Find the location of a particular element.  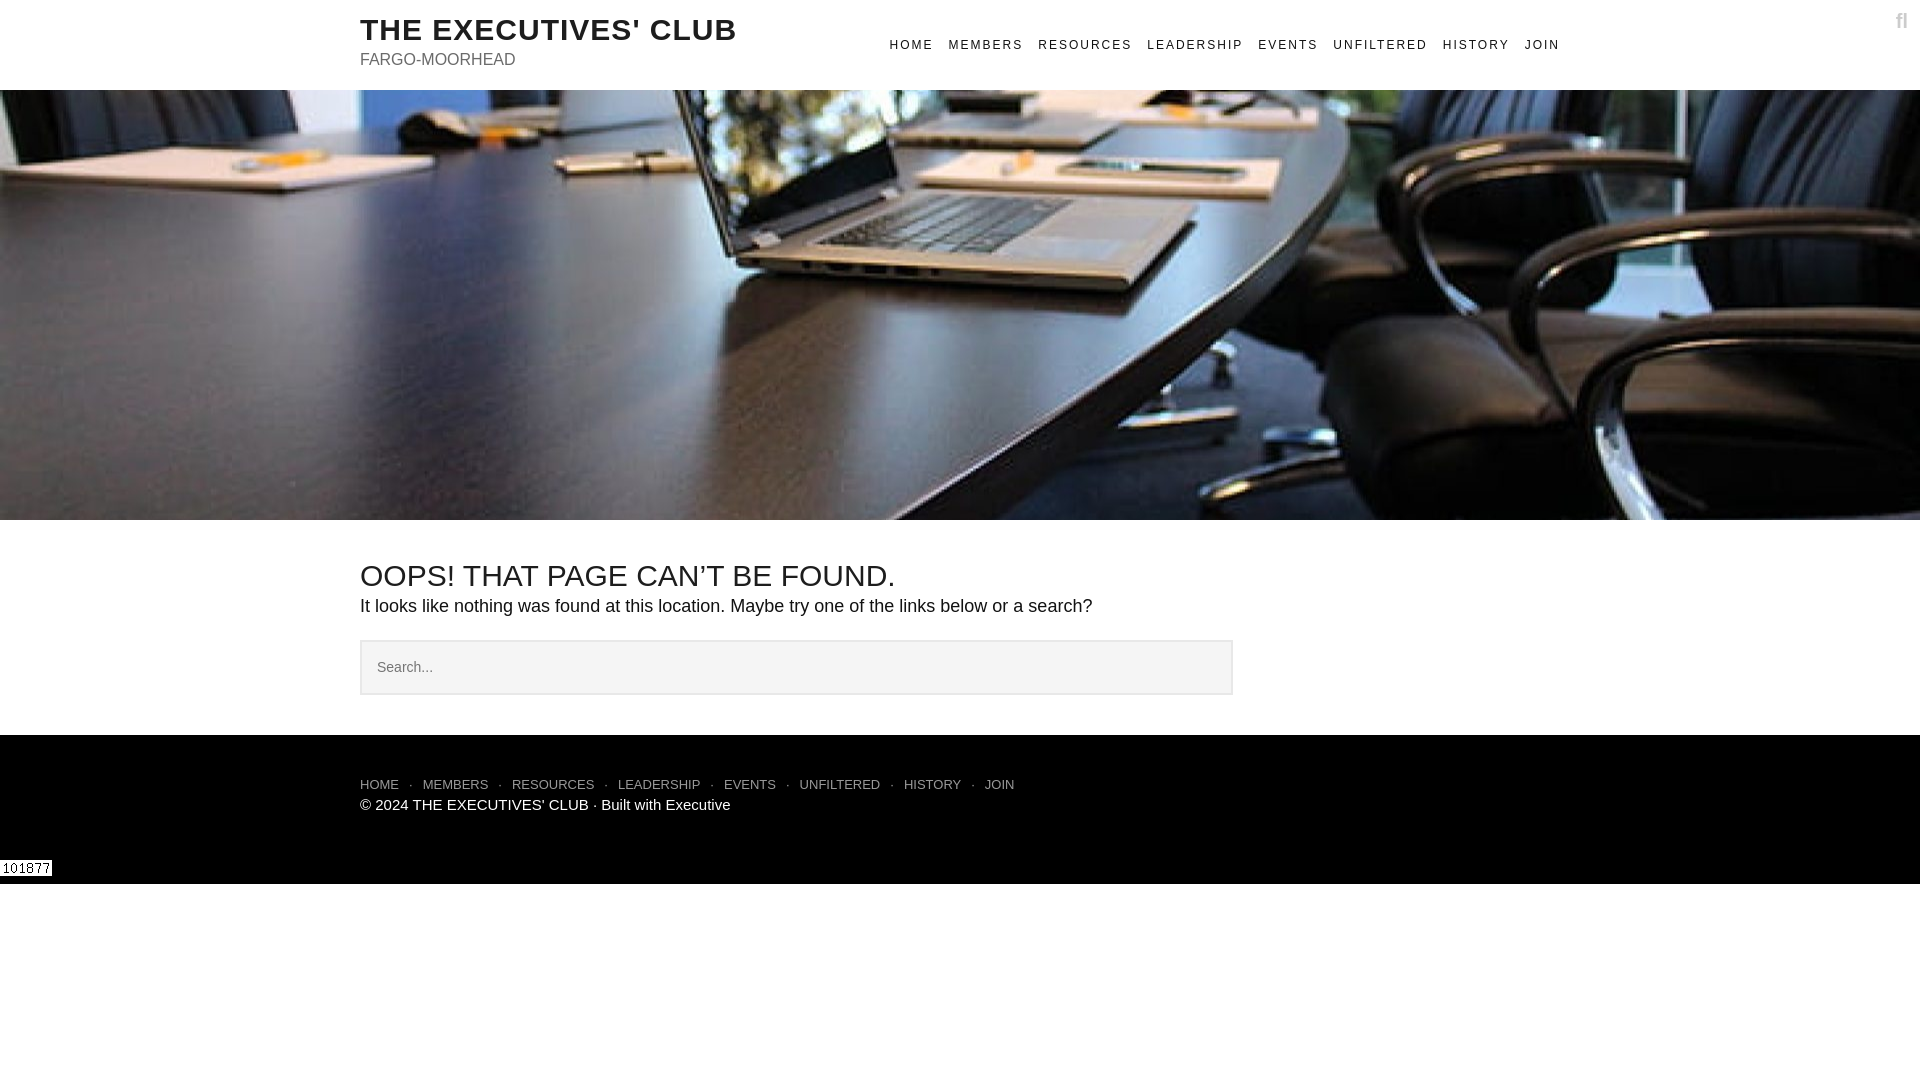

RESOURCES is located at coordinates (1085, 45).